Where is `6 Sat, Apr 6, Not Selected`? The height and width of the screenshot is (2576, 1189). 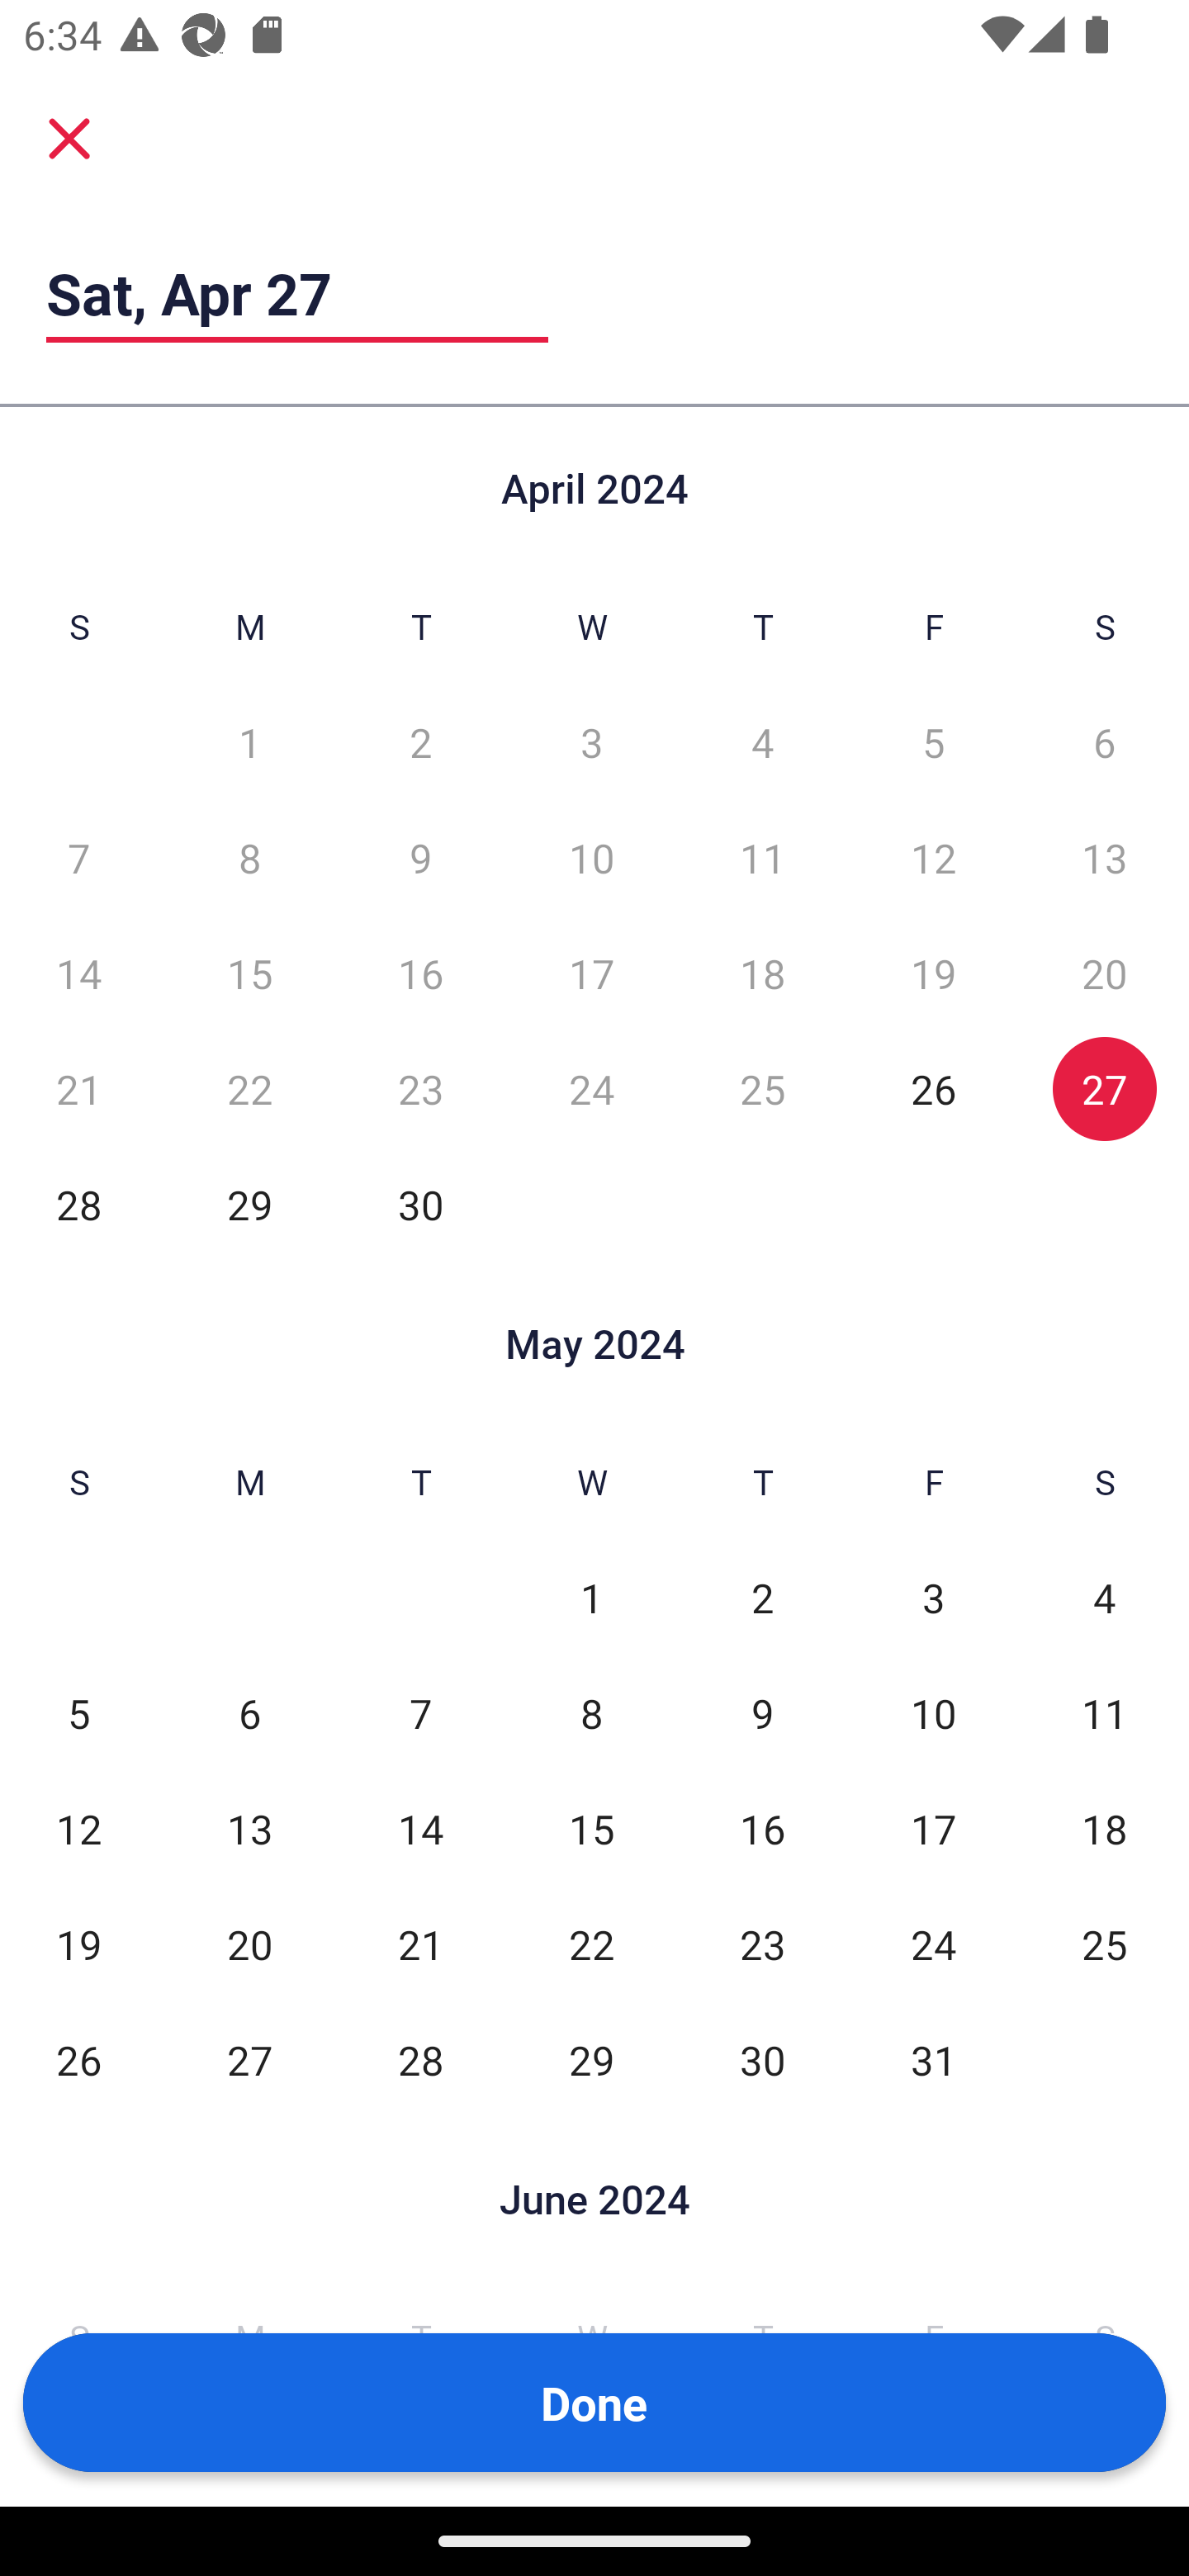 6 Sat, Apr 6, Not Selected is located at coordinates (1105, 743).